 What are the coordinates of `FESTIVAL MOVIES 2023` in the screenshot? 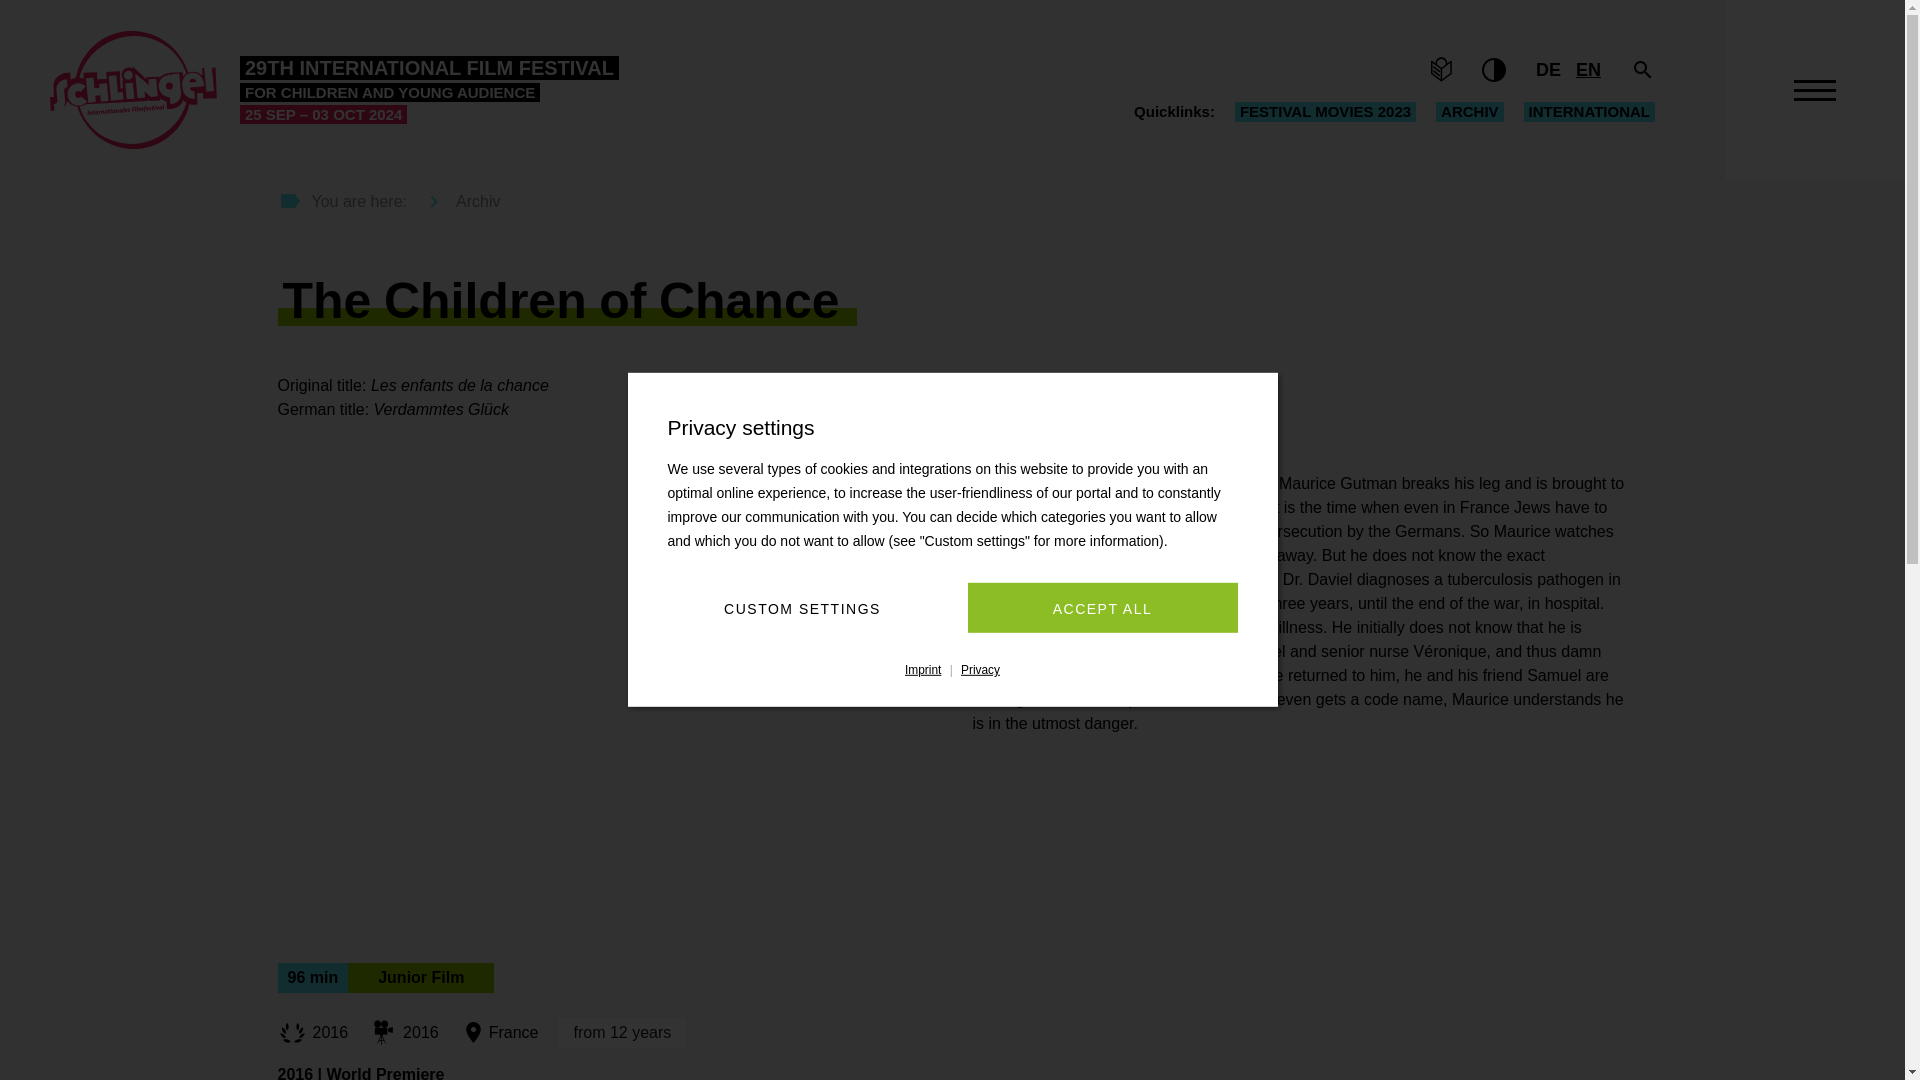 It's located at (1325, 112).